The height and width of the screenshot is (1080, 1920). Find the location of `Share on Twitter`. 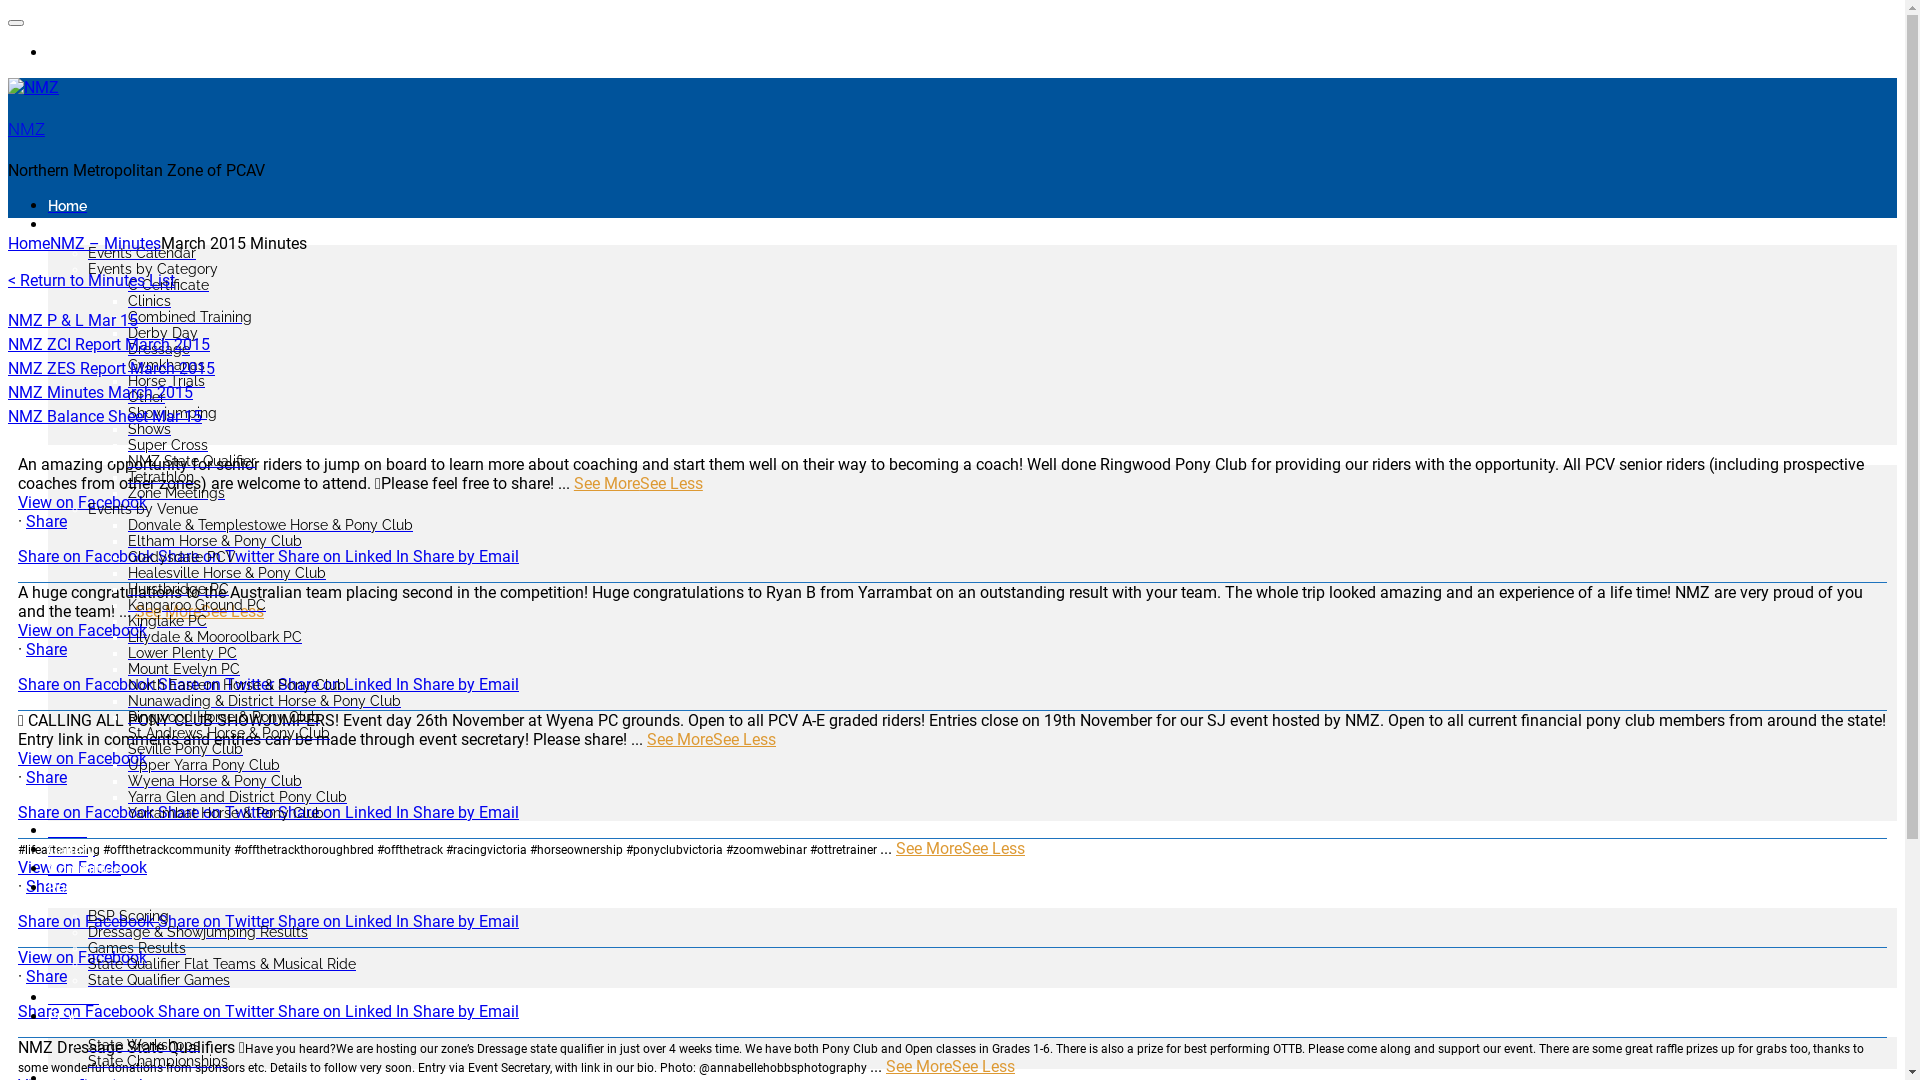

Share on Twitter is located at coordinates (218, 556).